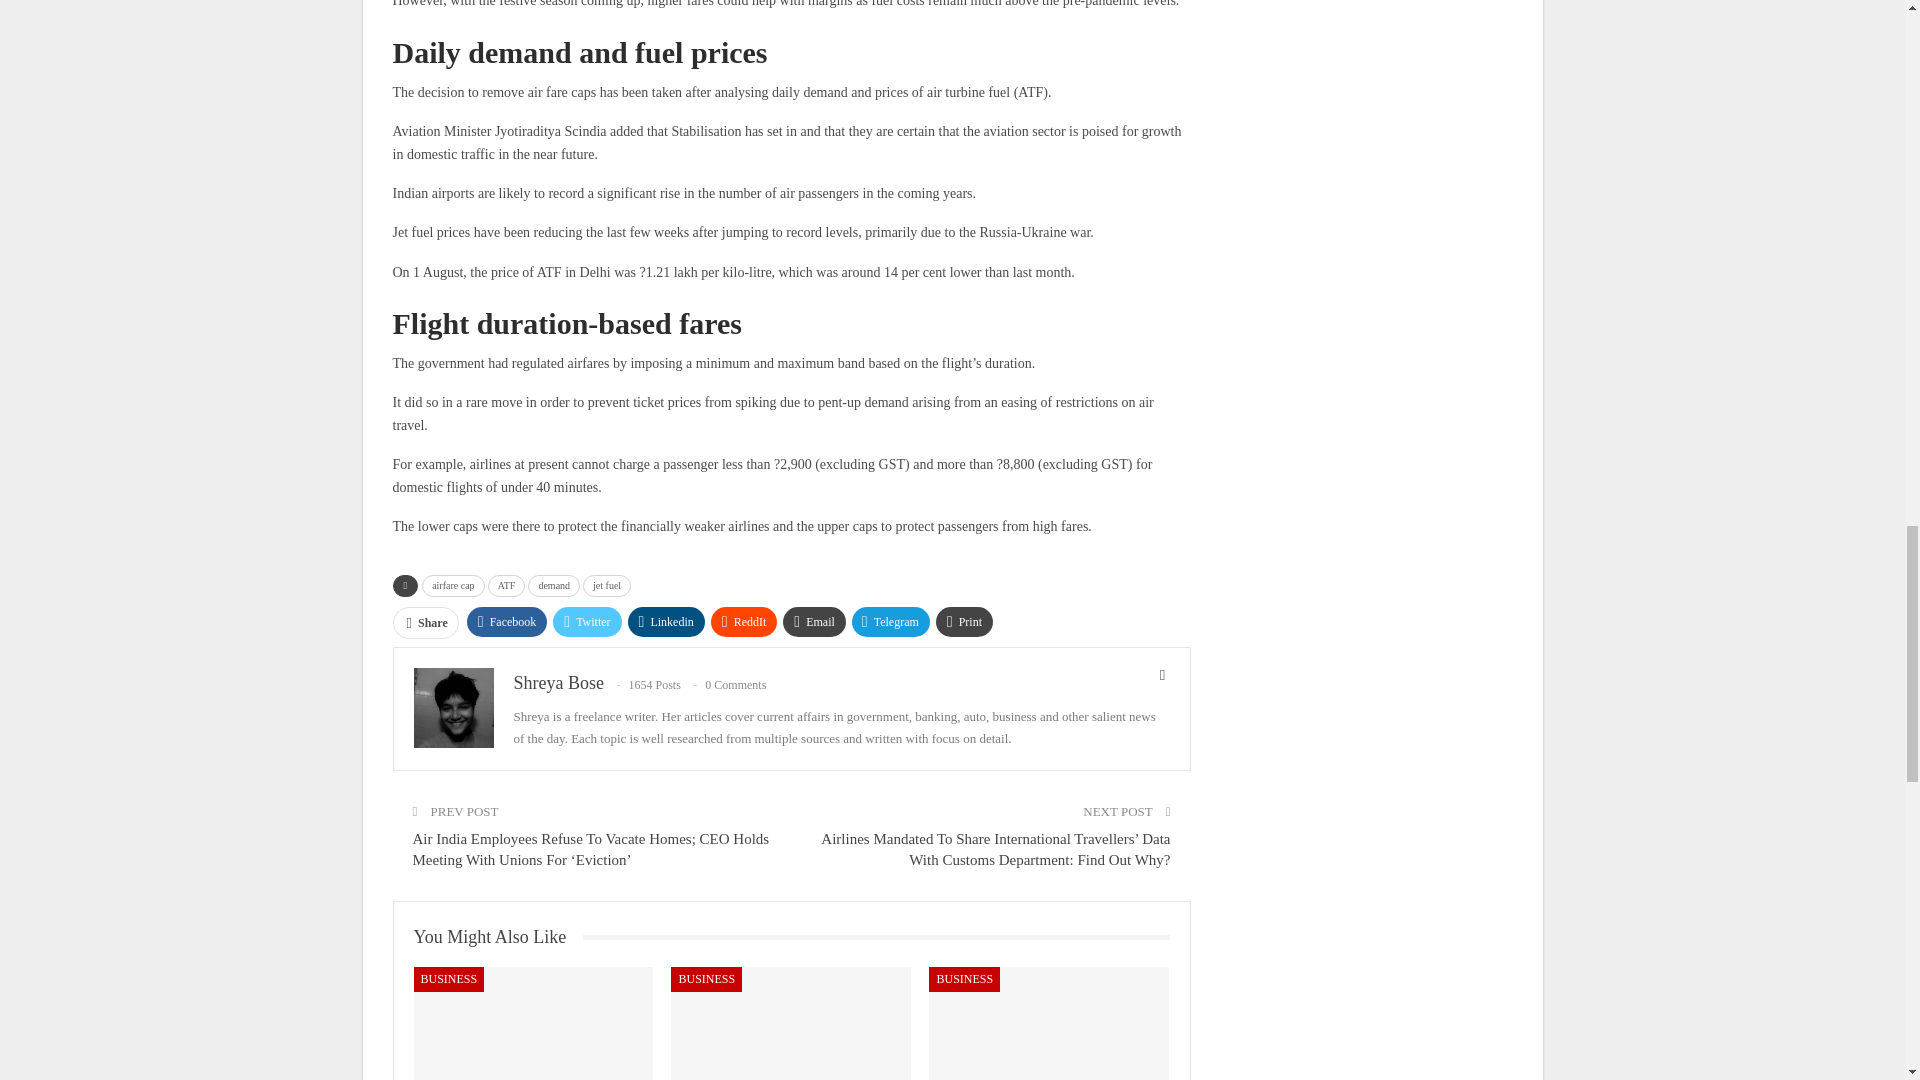 The image size is (1920, 1080). I want to click on jet fuel, so click(607, 586).